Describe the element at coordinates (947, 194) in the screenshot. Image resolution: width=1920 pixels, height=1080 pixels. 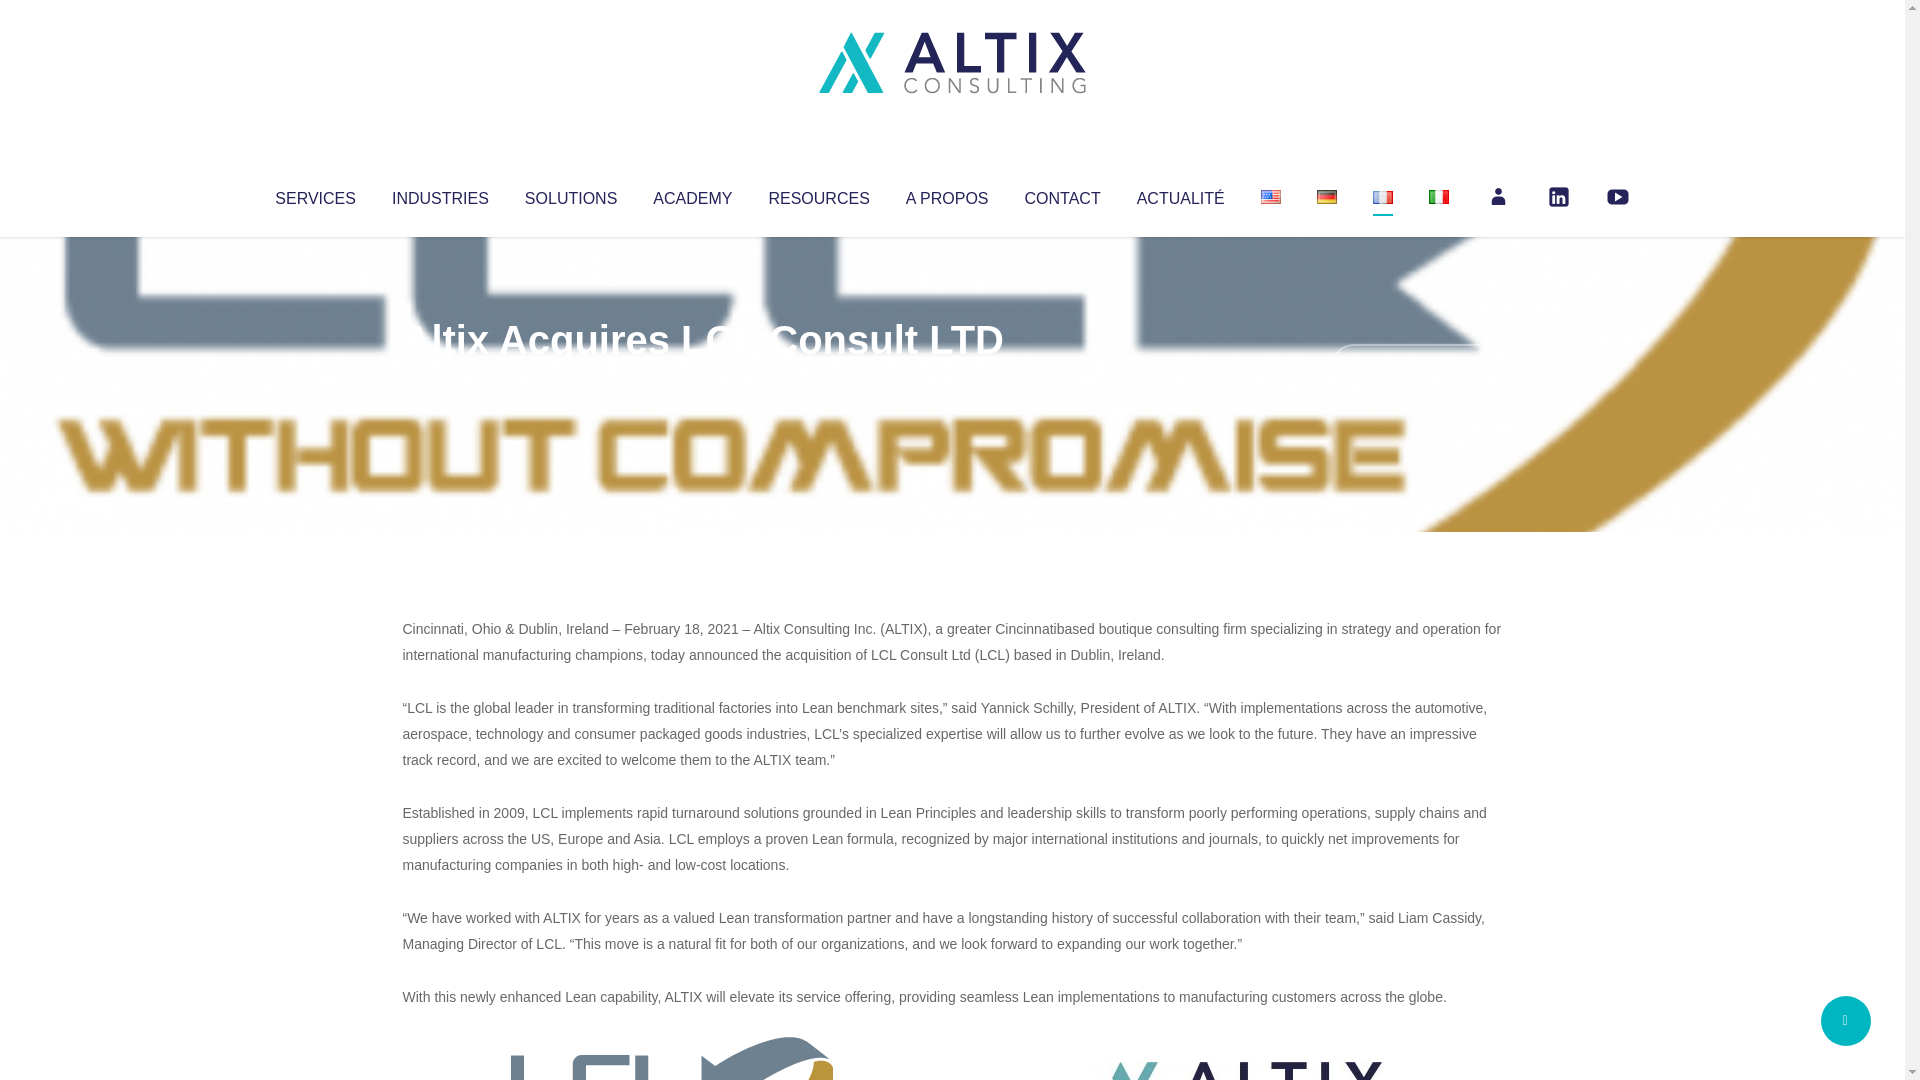
I see `A PROPOS` at that location.